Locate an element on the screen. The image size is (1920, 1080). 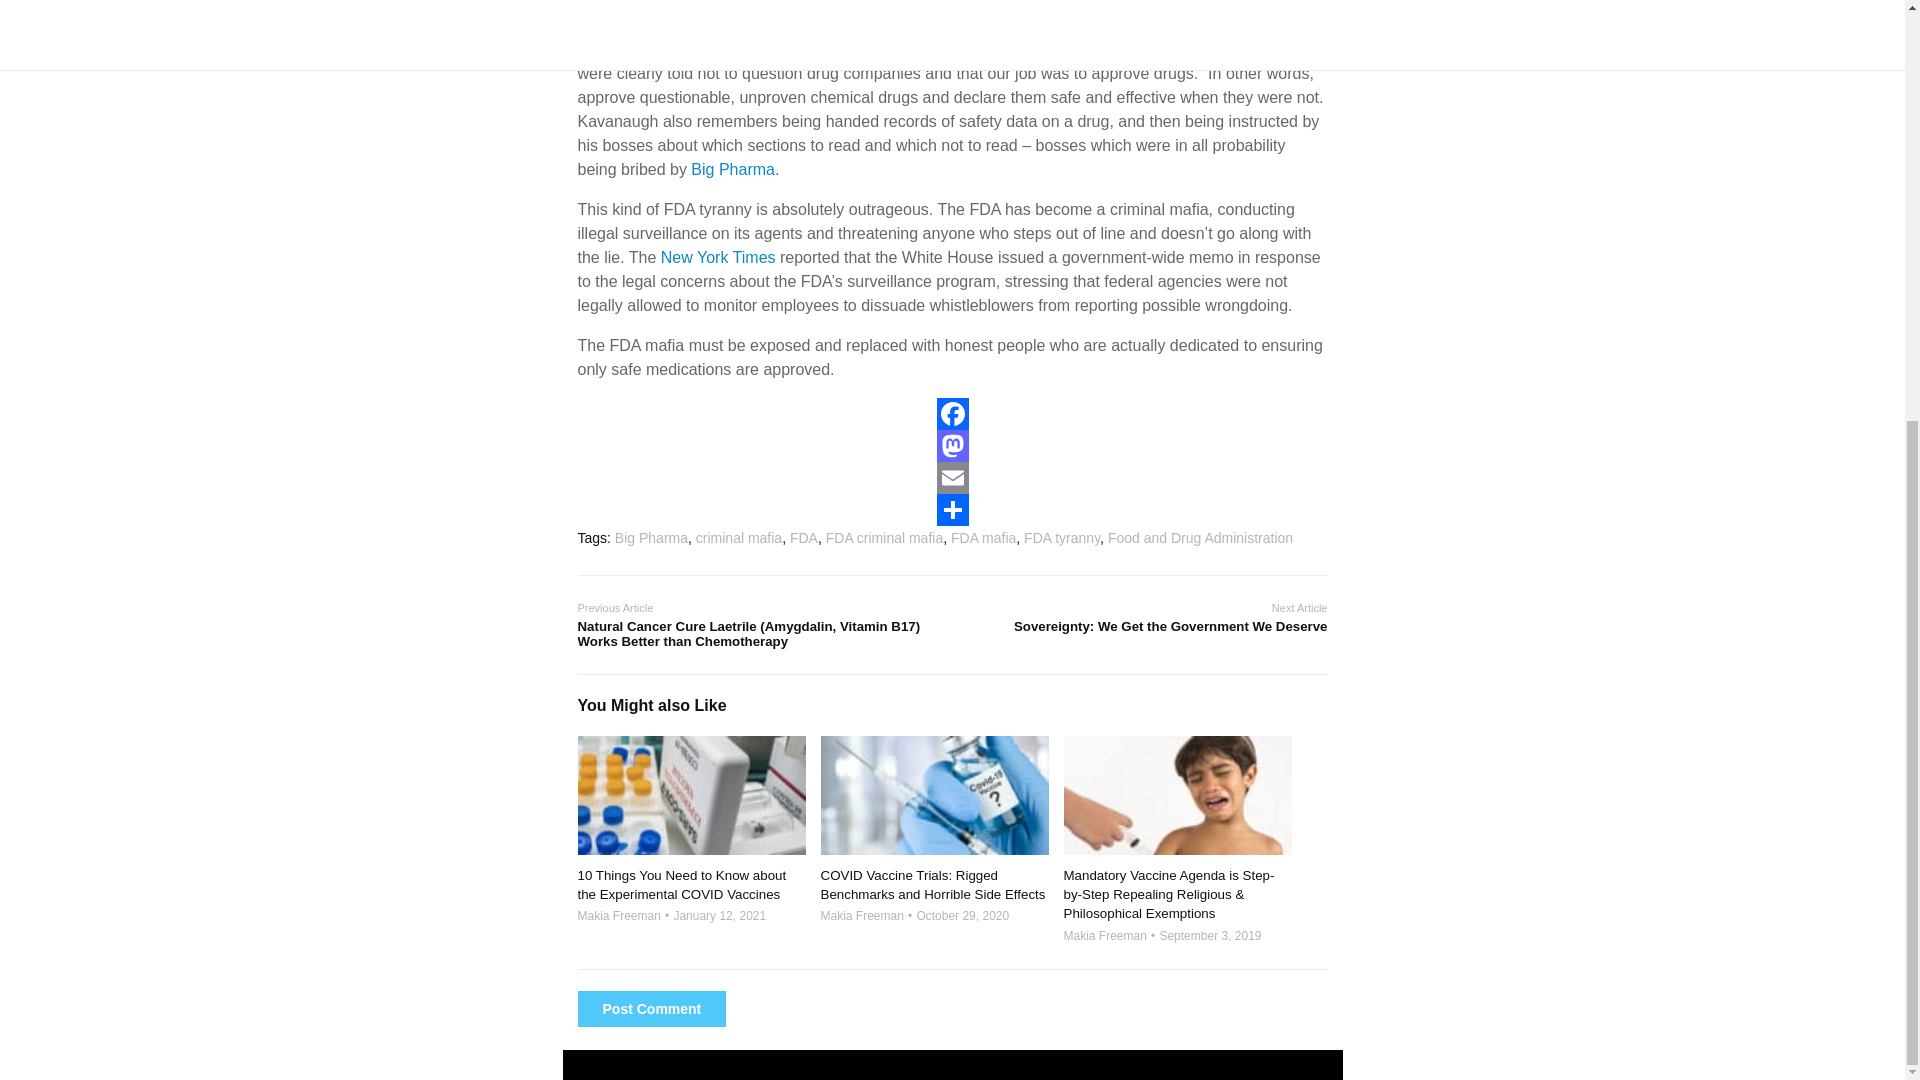
Facebook is located at coordinates (952, 414).